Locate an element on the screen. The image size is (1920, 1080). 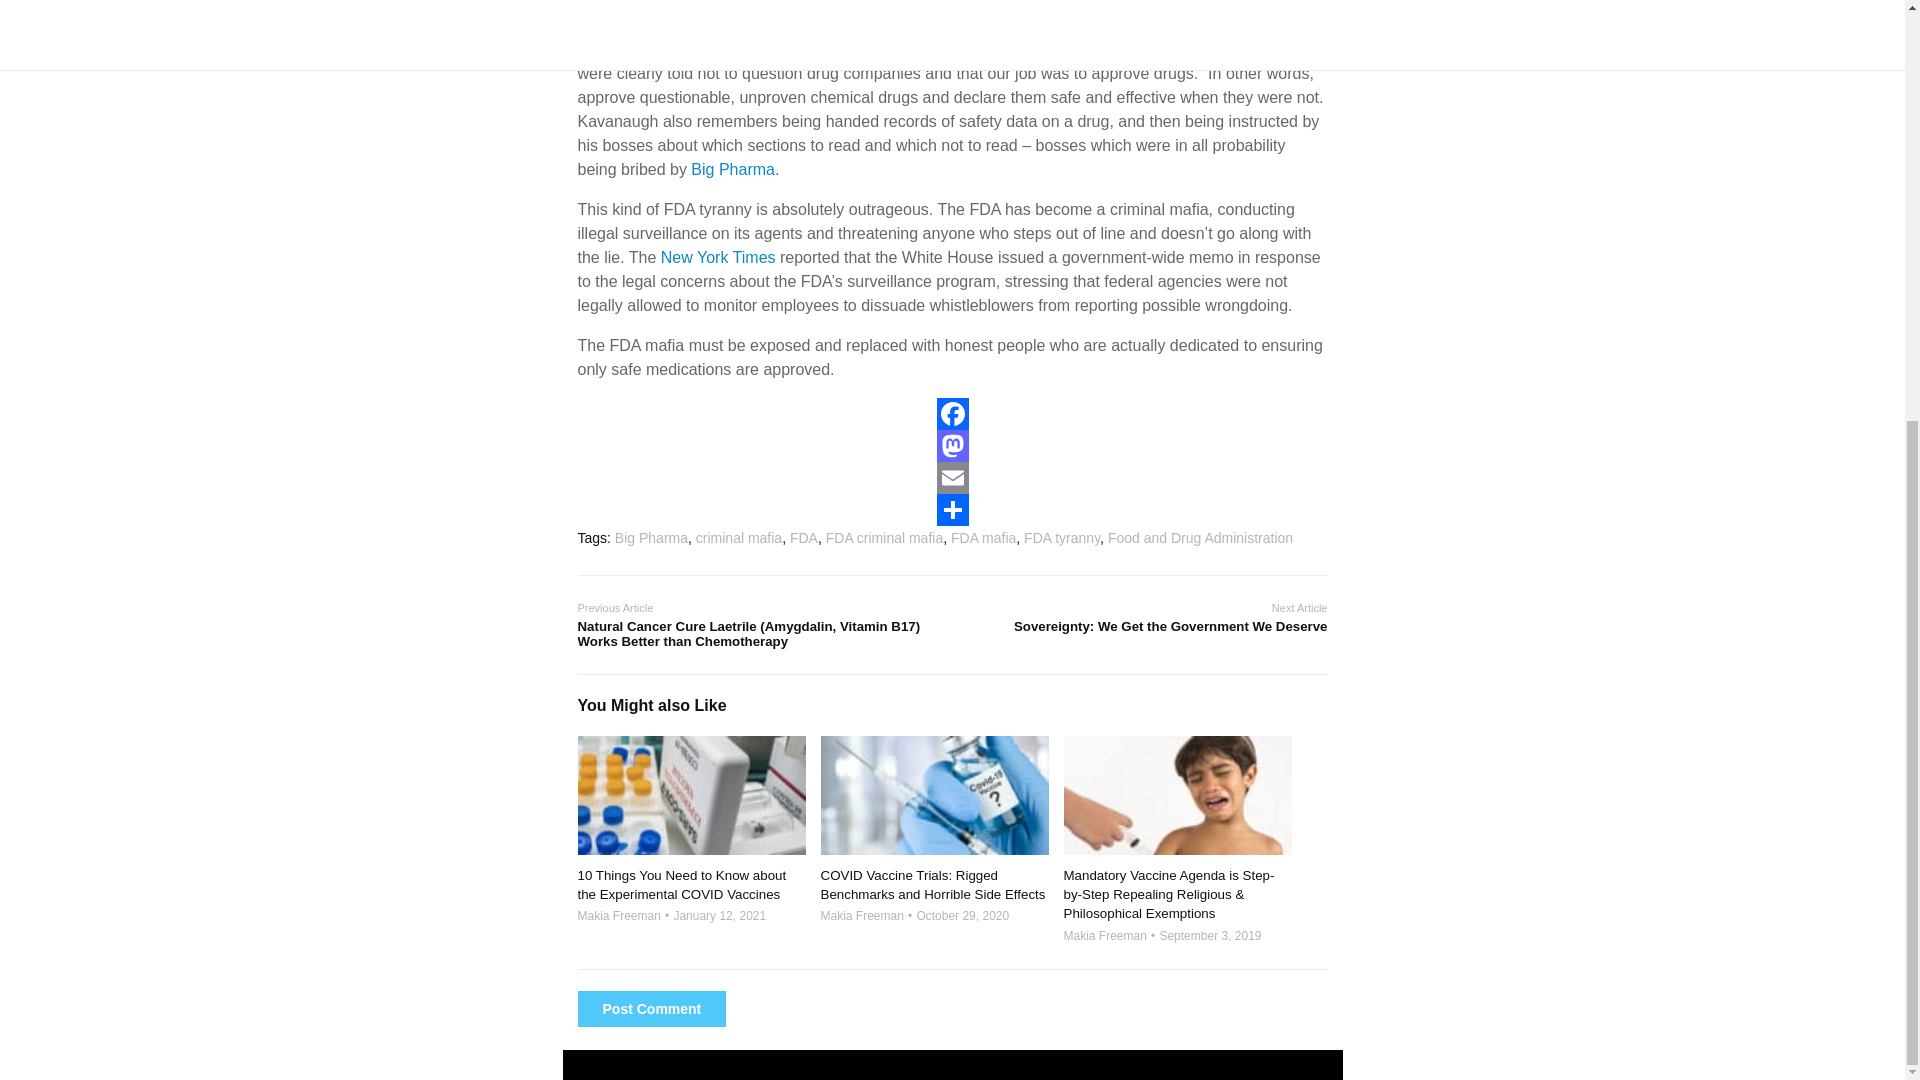
Facebook is located at coordinates (952, 414).